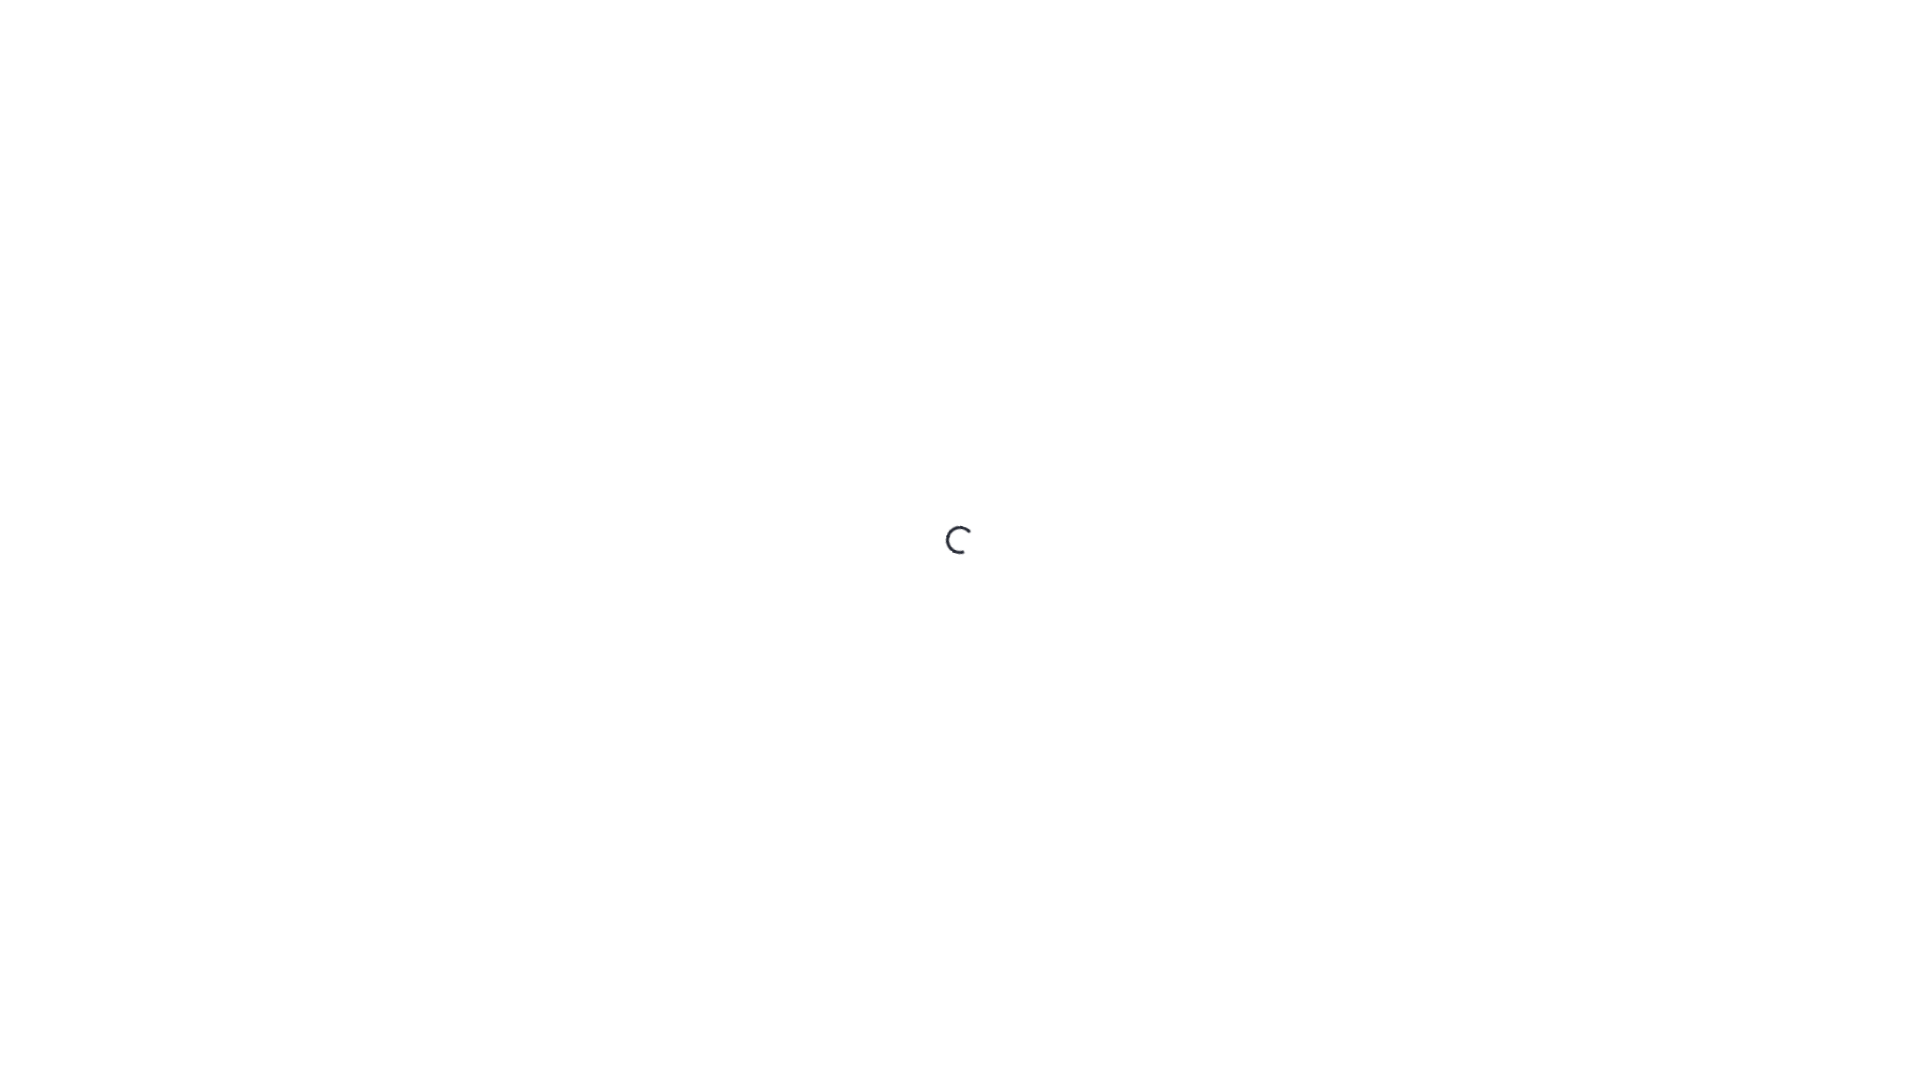 The width and height of the screenshot is (1920, 1080). I want to click on PRECISION AGRICULTURE, so click(866, 883).